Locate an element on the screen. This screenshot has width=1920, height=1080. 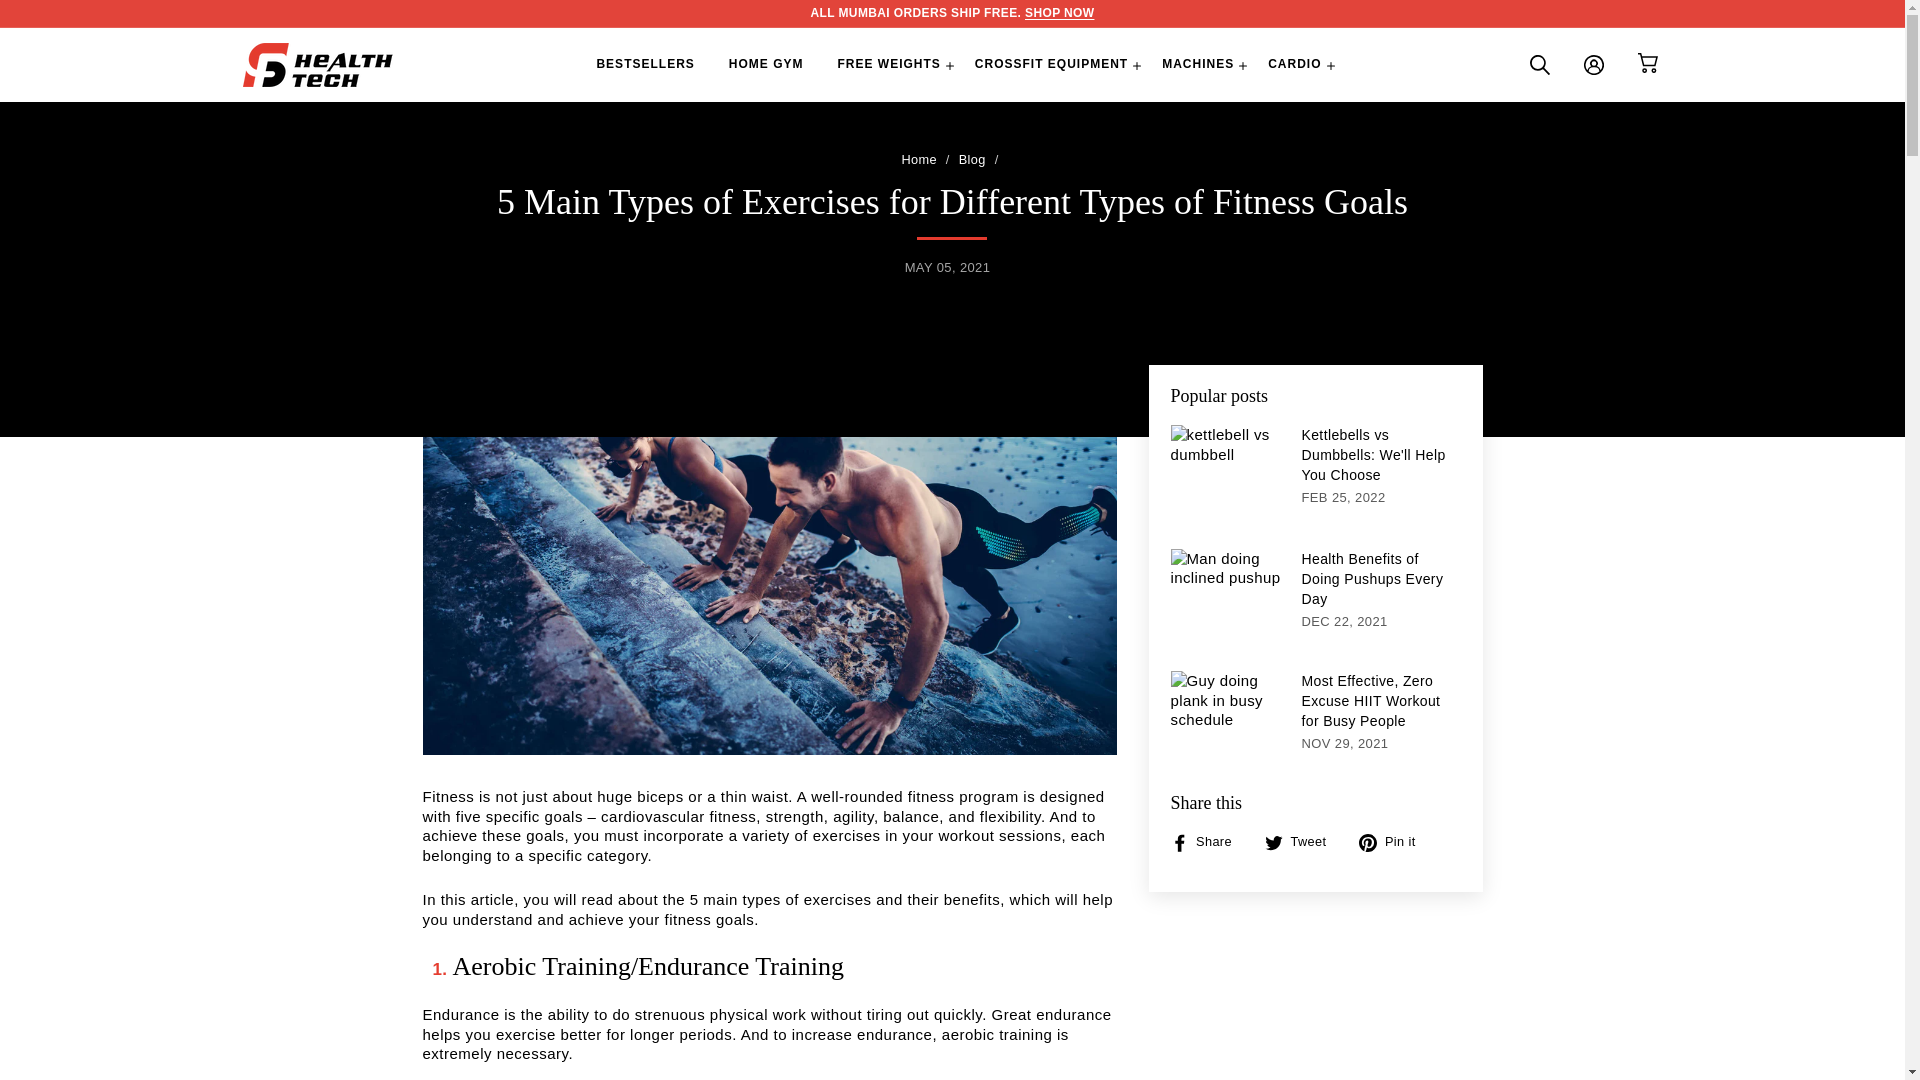
Share on Facebook is located at coordinates (1208, 842).